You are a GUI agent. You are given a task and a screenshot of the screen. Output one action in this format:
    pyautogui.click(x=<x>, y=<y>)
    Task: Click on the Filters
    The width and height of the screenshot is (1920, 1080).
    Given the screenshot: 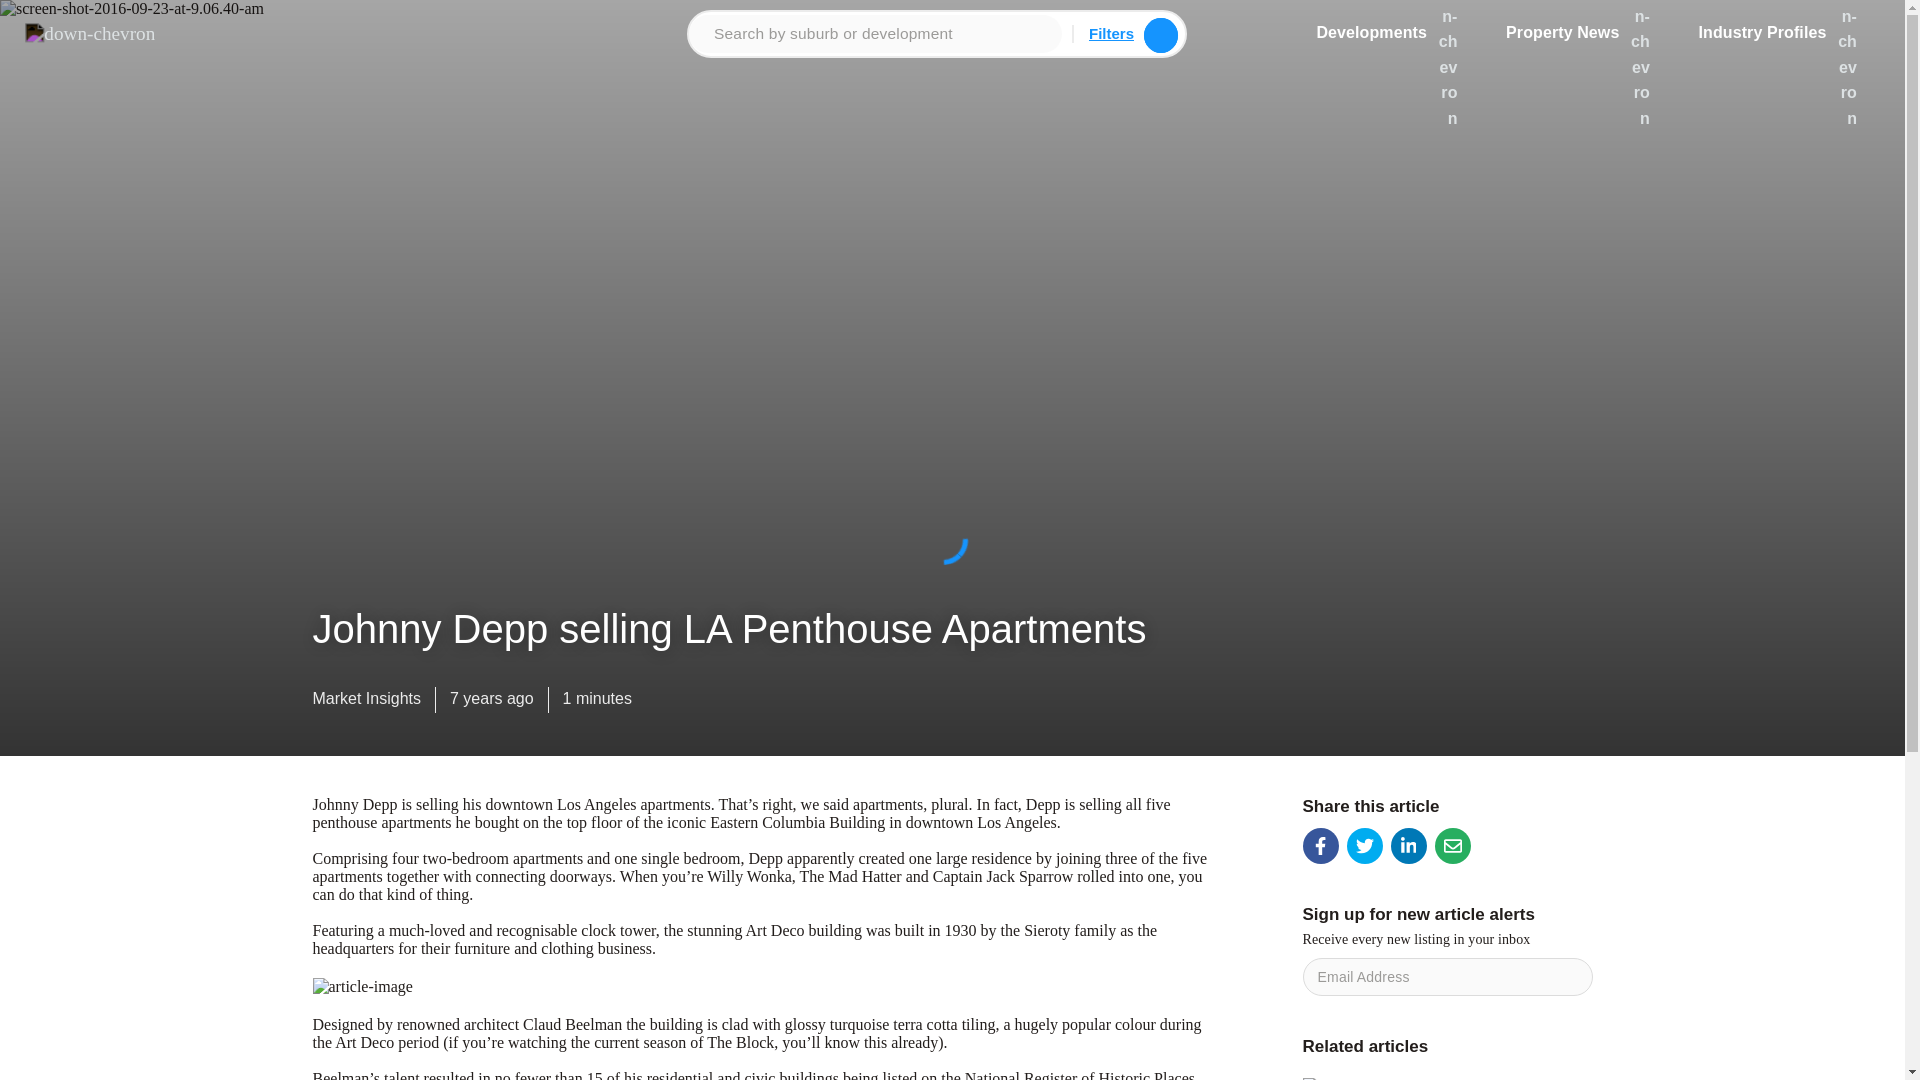 What is the action you would take?
    pyautogui.click(x=1111, y=33)
    